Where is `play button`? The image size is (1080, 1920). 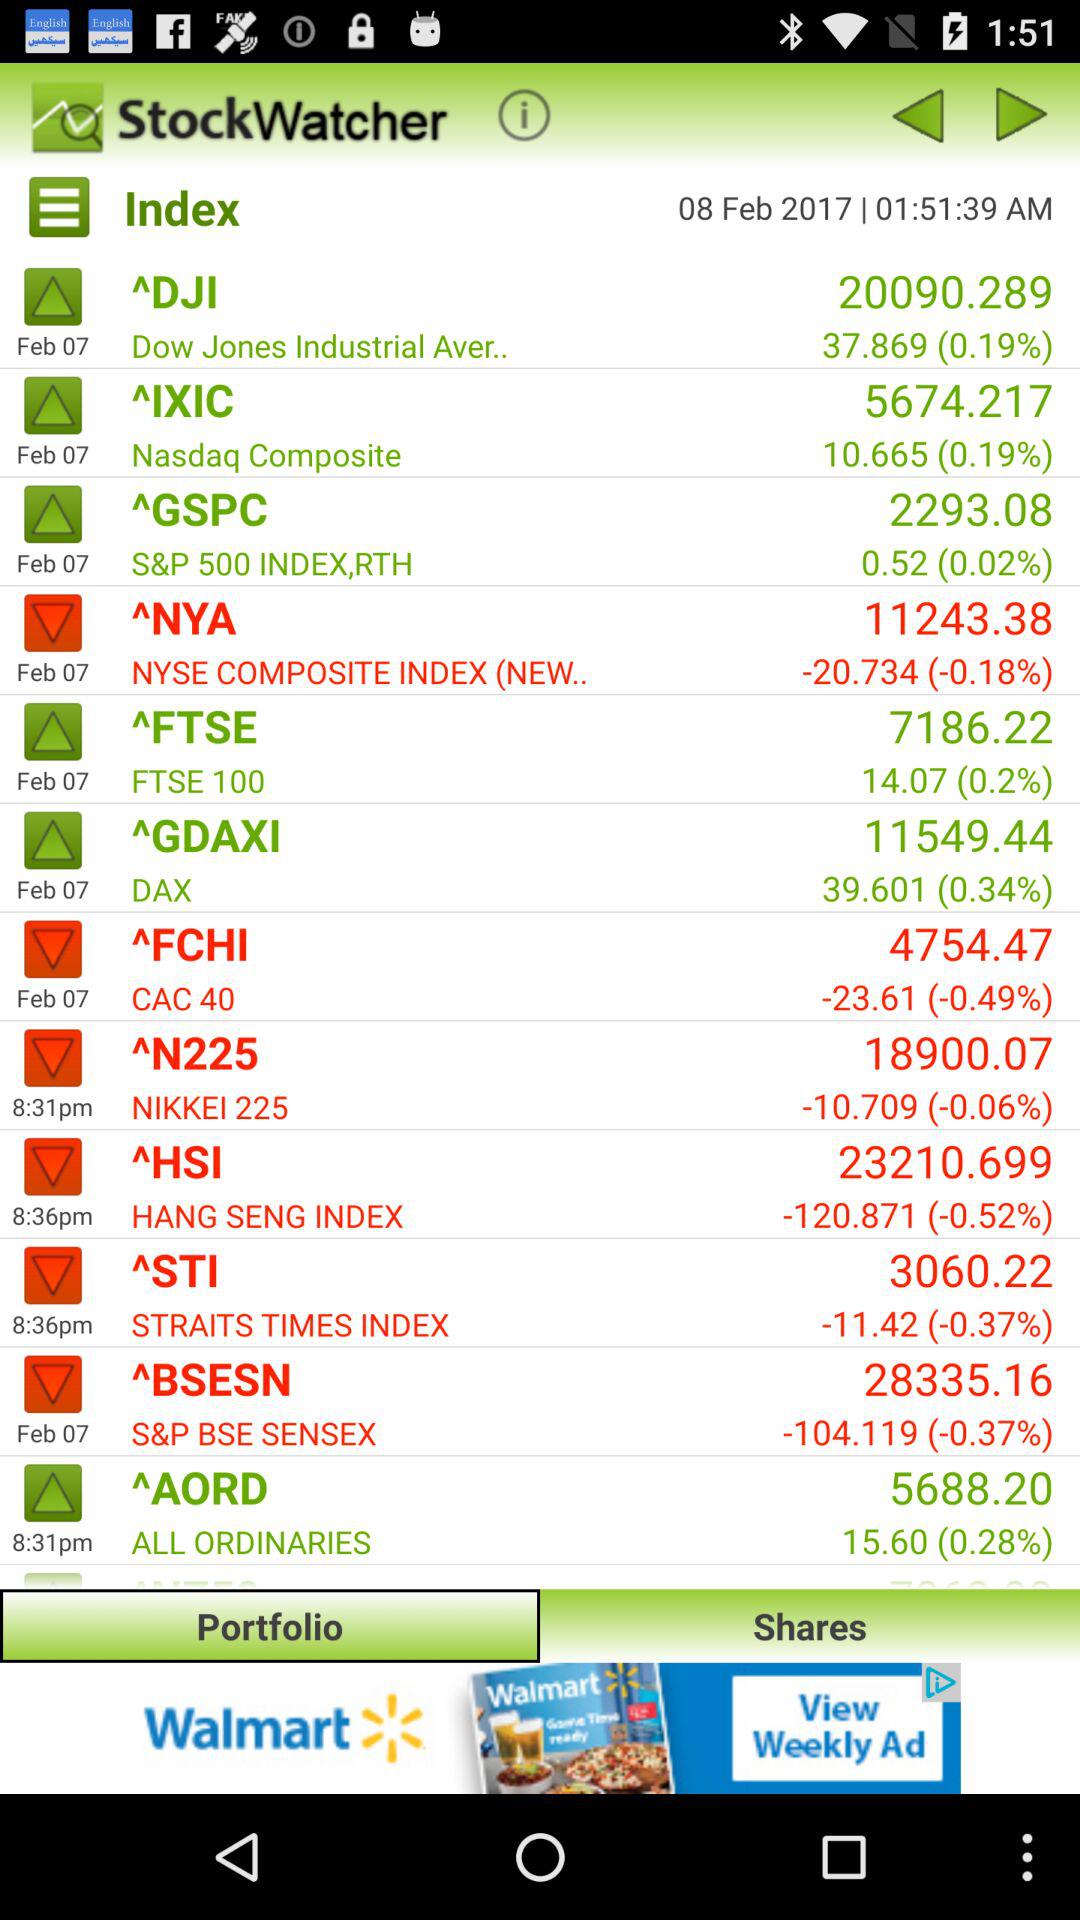
play button is located at coordinates (524, 114).